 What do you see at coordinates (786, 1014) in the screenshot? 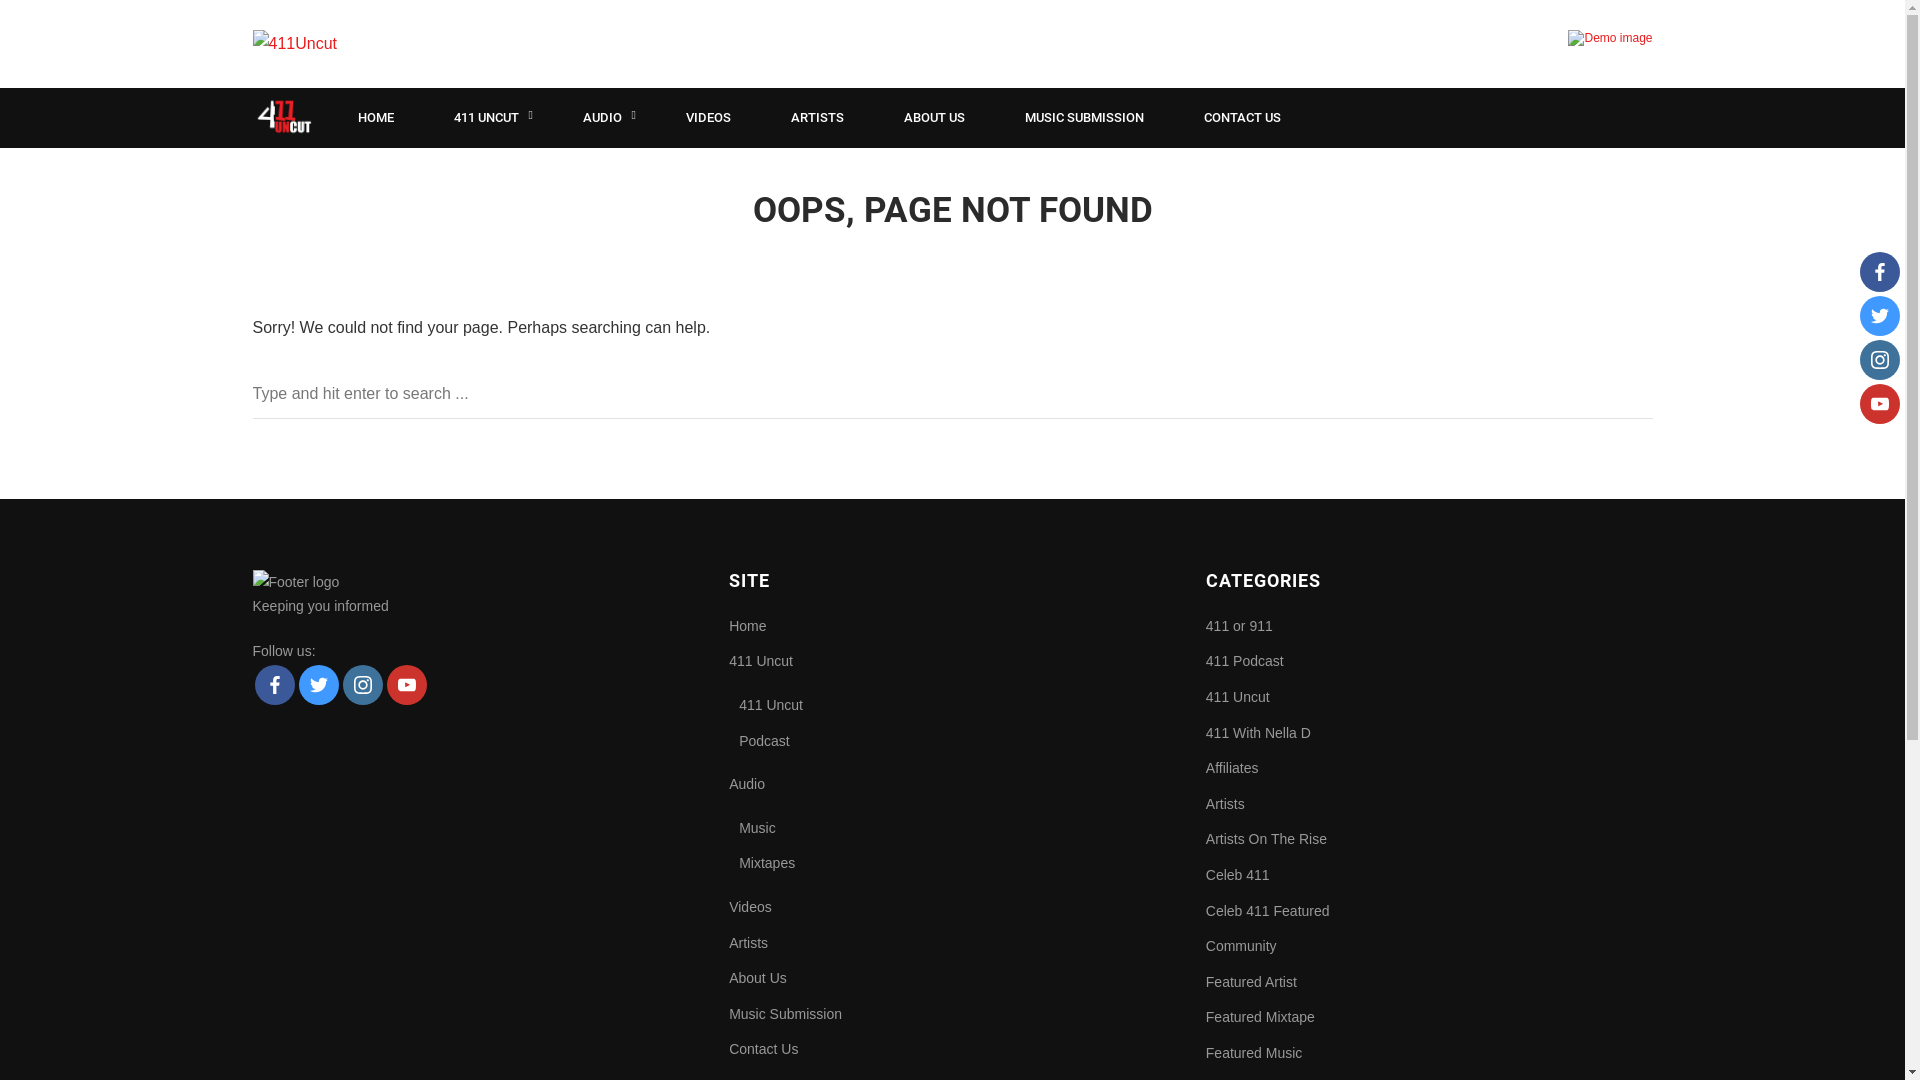
I see `Music Submission` at bounding box center [786, 1014].